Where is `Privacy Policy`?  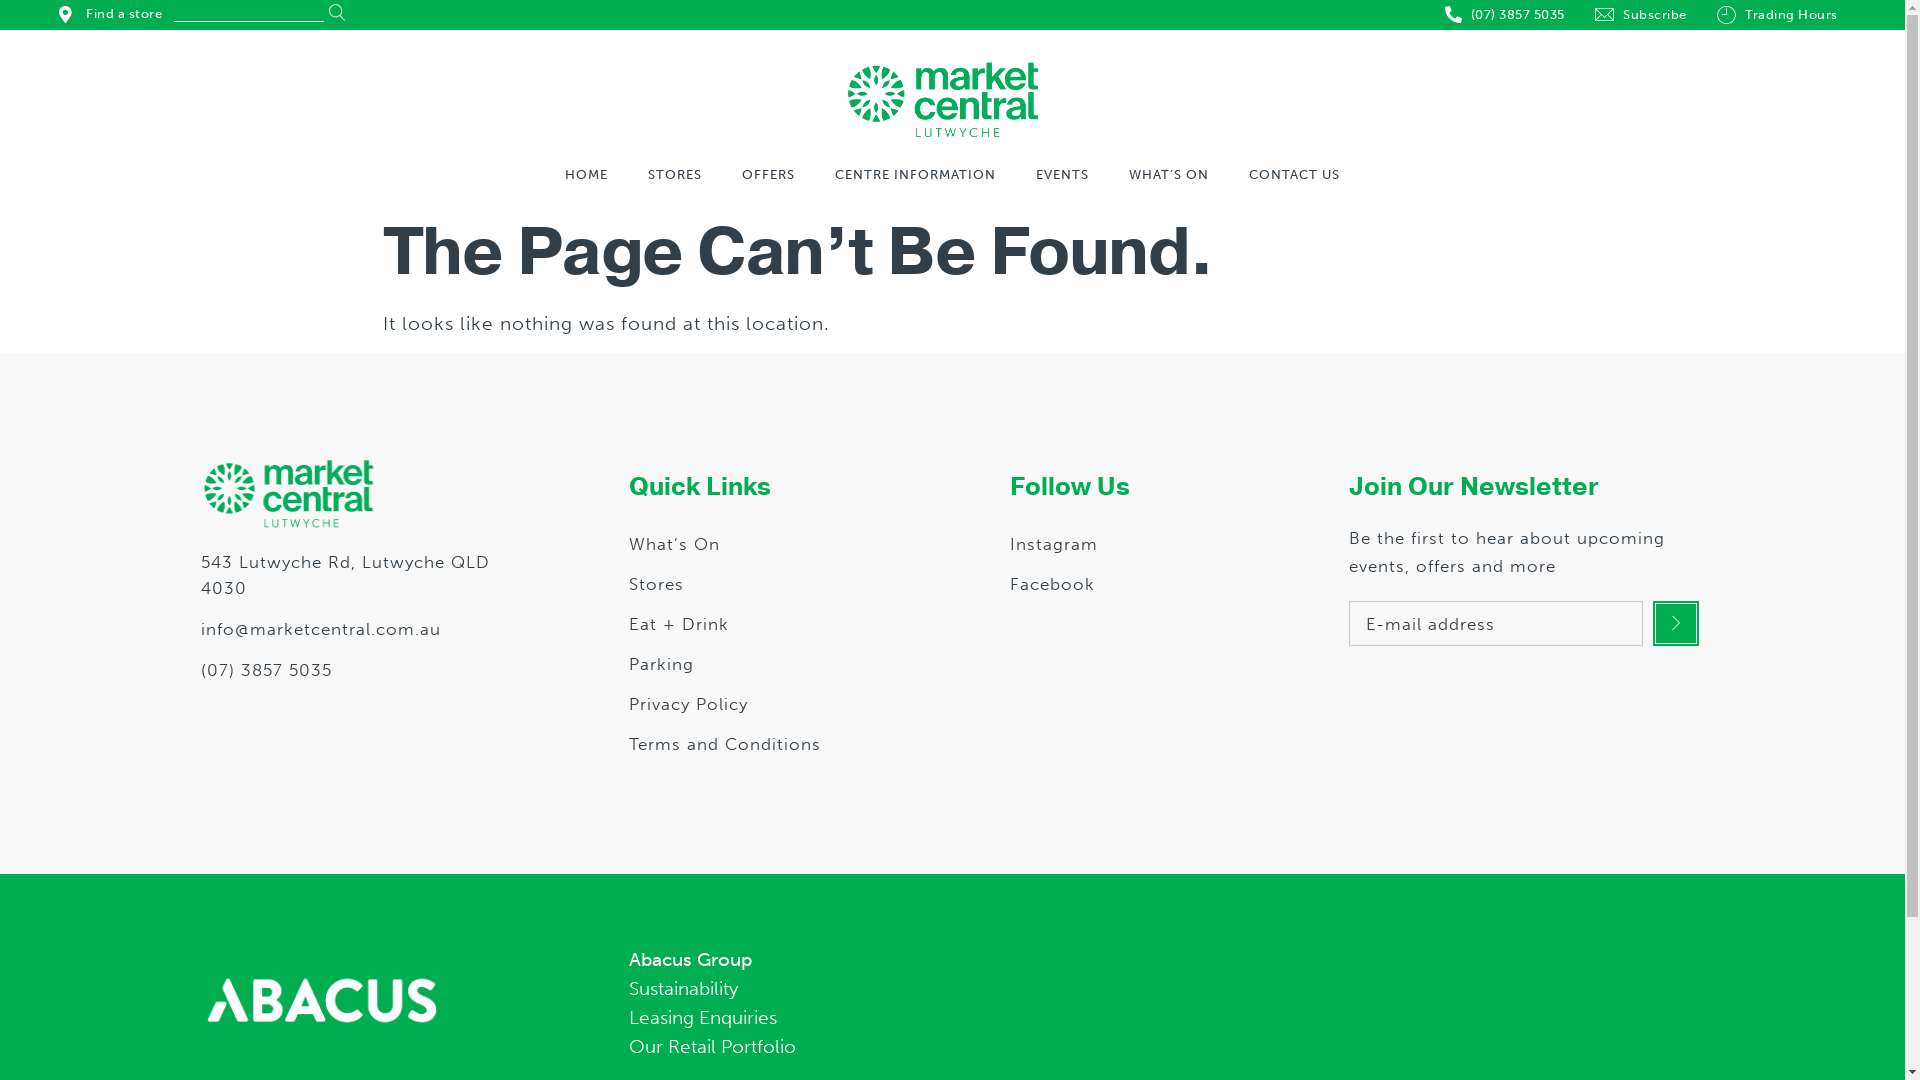 Privacy Policy is located at coordinates (688, 704).